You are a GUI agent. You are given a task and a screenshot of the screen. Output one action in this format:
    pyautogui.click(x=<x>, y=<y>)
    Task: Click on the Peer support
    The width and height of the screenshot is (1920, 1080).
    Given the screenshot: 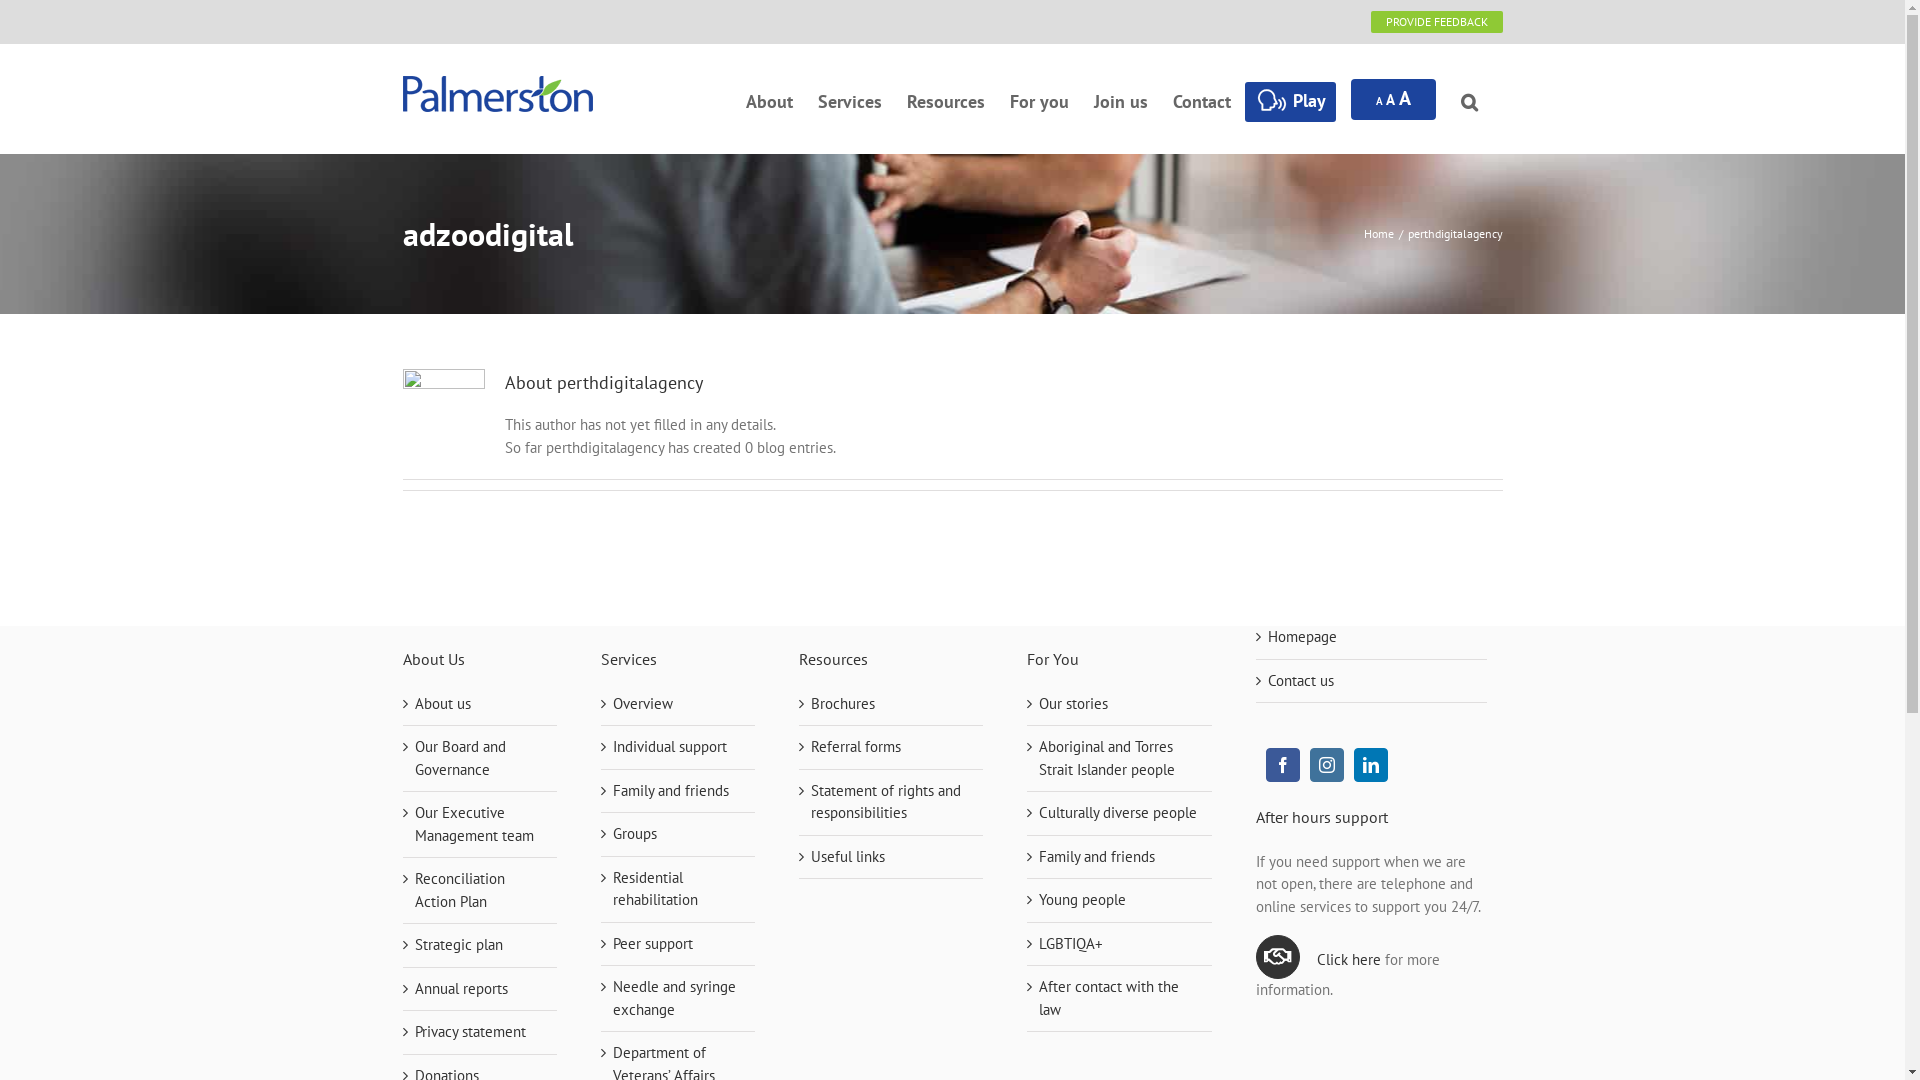 What is the action you would take?
    pyautogui.click(x=652, y=944)
    